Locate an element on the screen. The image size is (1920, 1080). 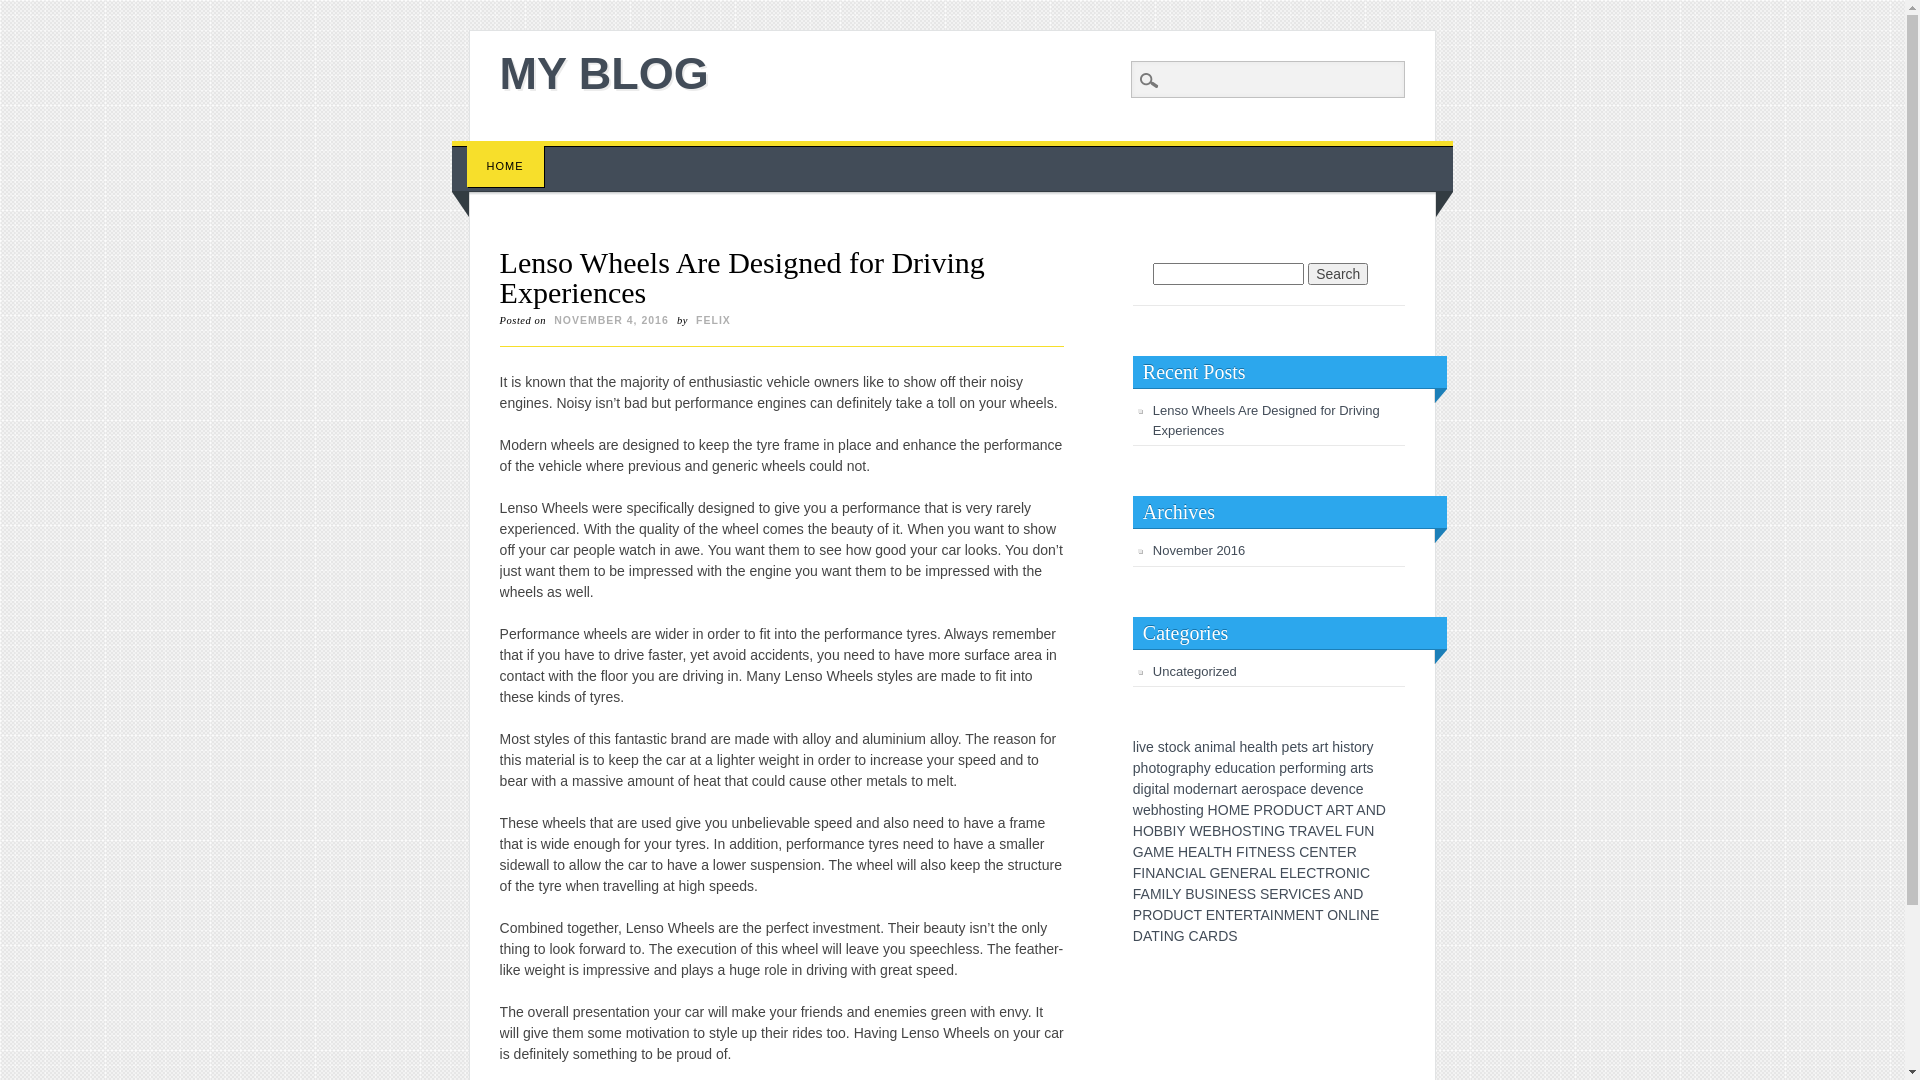
A is located at coordinates (1147, 936).